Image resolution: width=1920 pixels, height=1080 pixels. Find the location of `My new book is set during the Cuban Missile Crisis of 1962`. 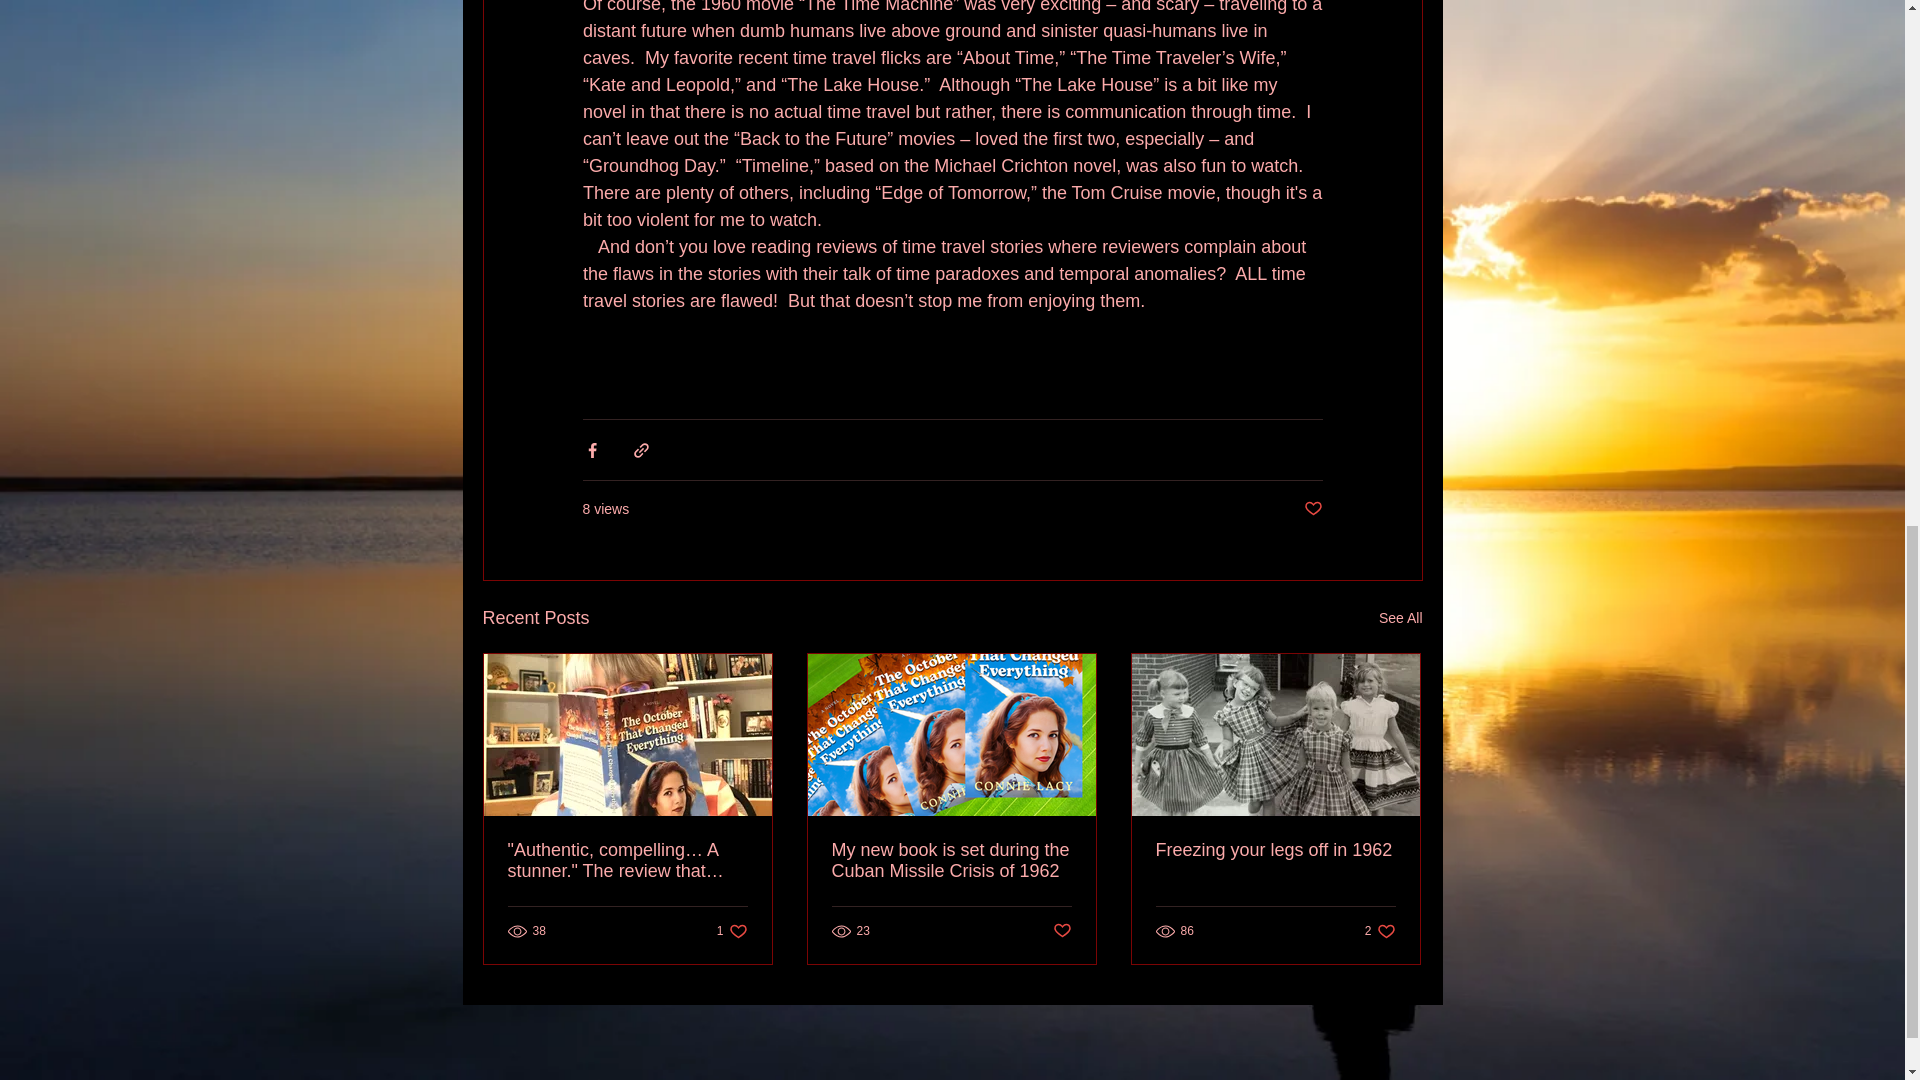

My new book is set during the Cuban Missile Crisis of 1962 is located at coordinates (951, 861).